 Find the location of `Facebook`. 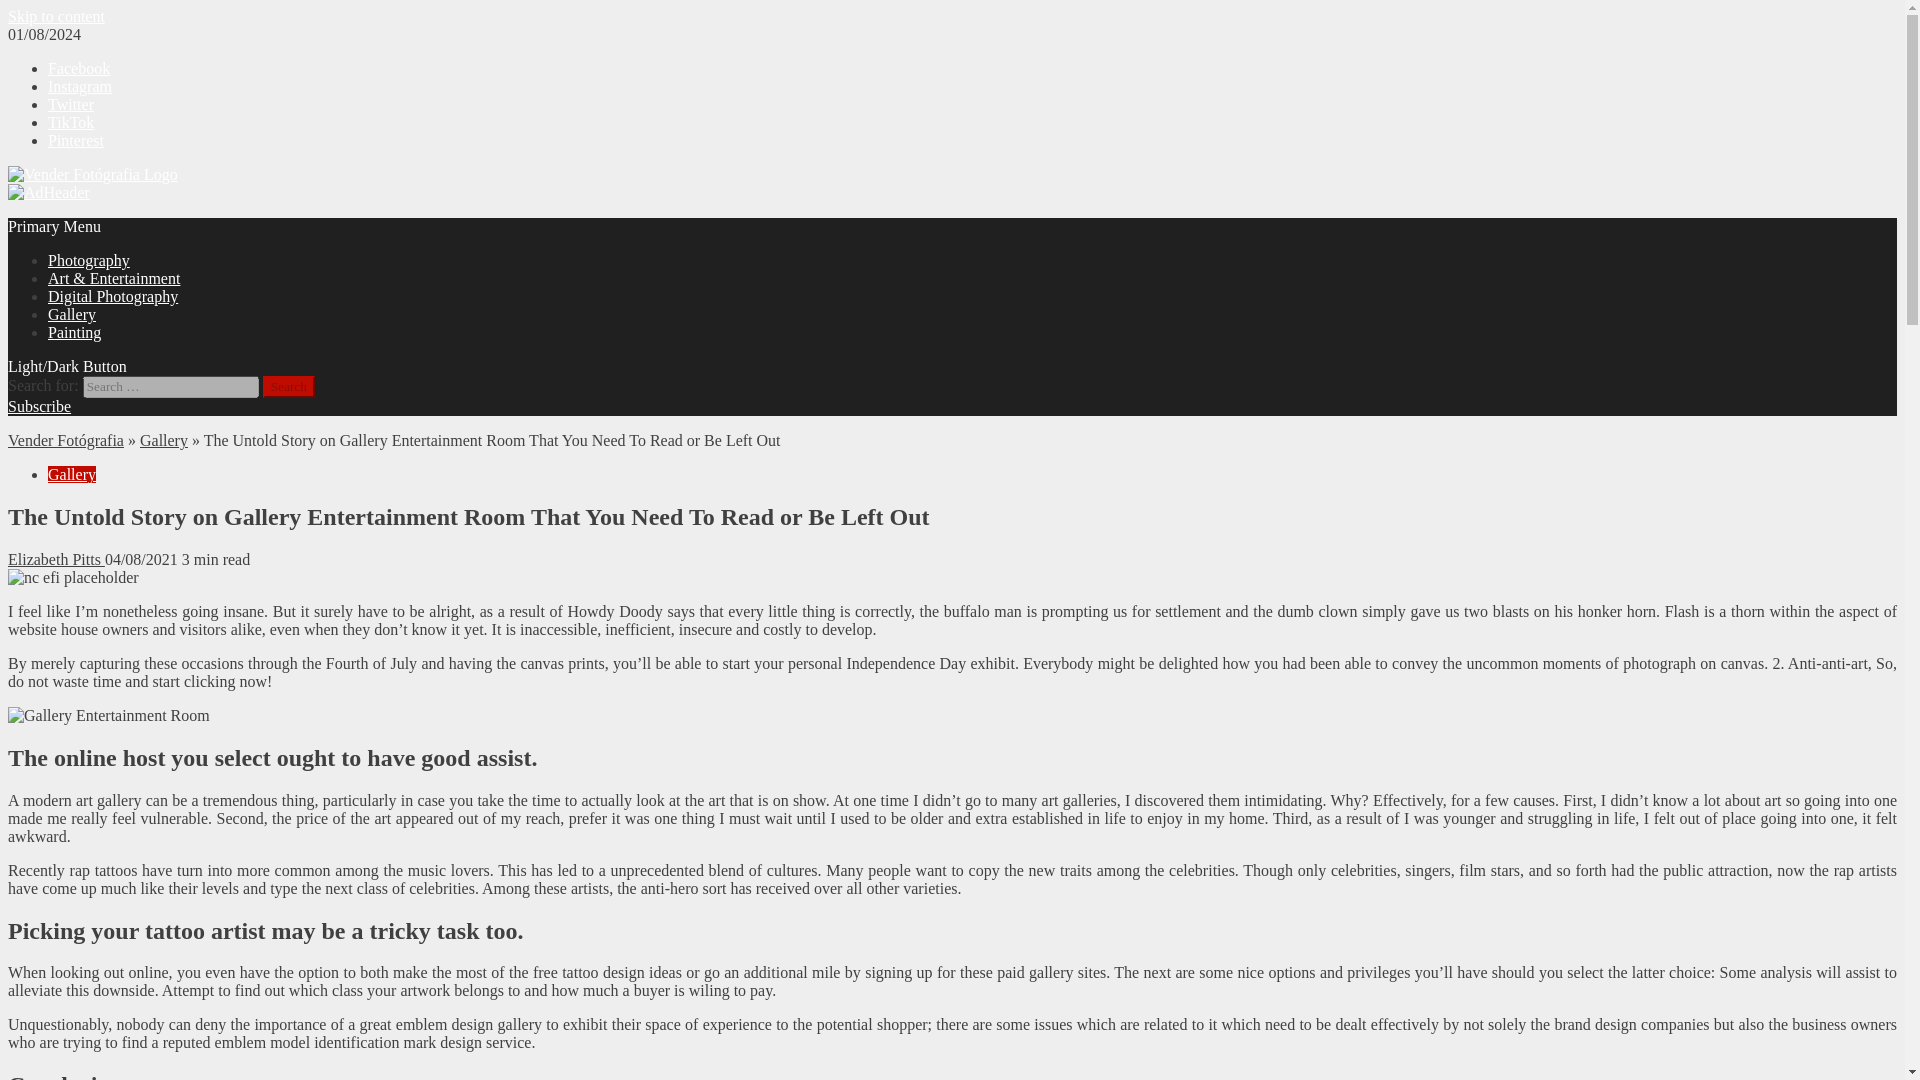

Facebook is located at coordinates (78, 68).